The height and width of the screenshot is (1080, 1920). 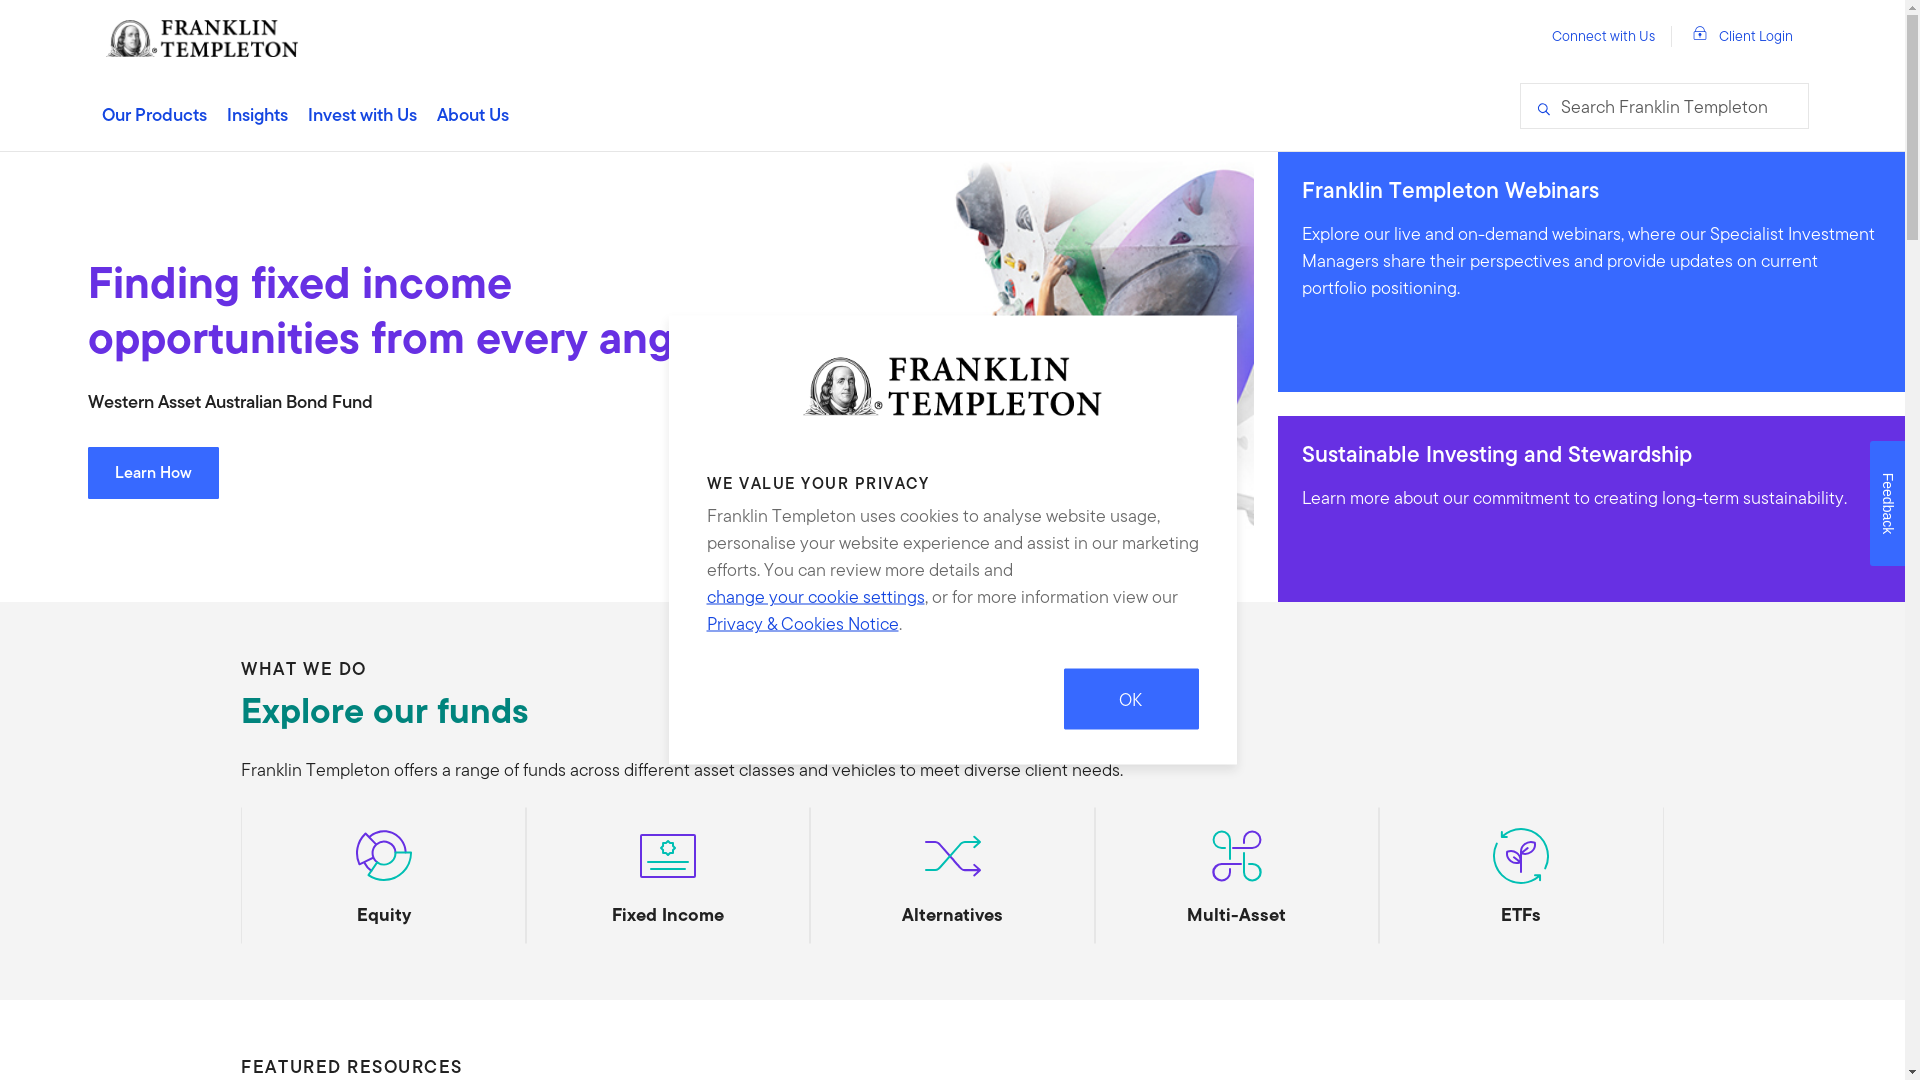 I want to click on Privacy & Cookies Notice, so click(x=802, y=624).